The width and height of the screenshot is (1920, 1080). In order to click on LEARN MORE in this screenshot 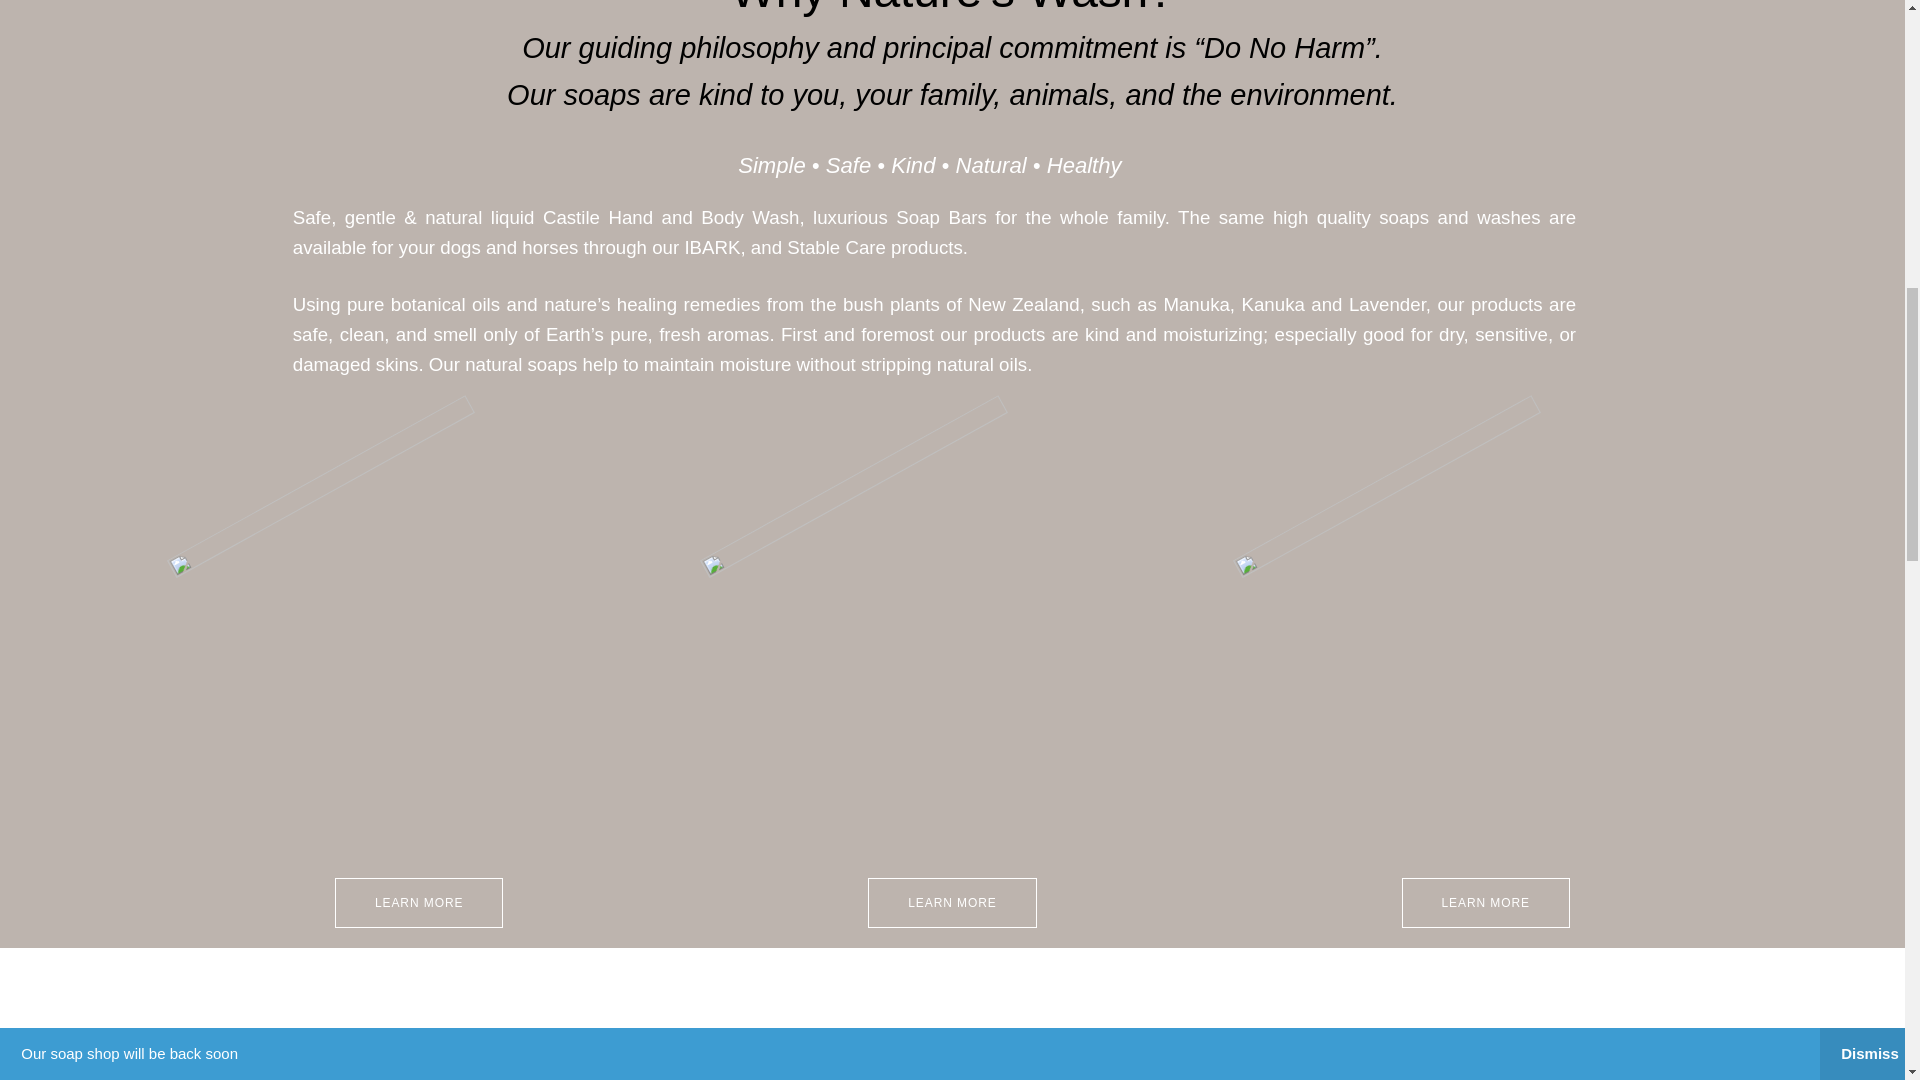, I will do `click(952, 902)`.